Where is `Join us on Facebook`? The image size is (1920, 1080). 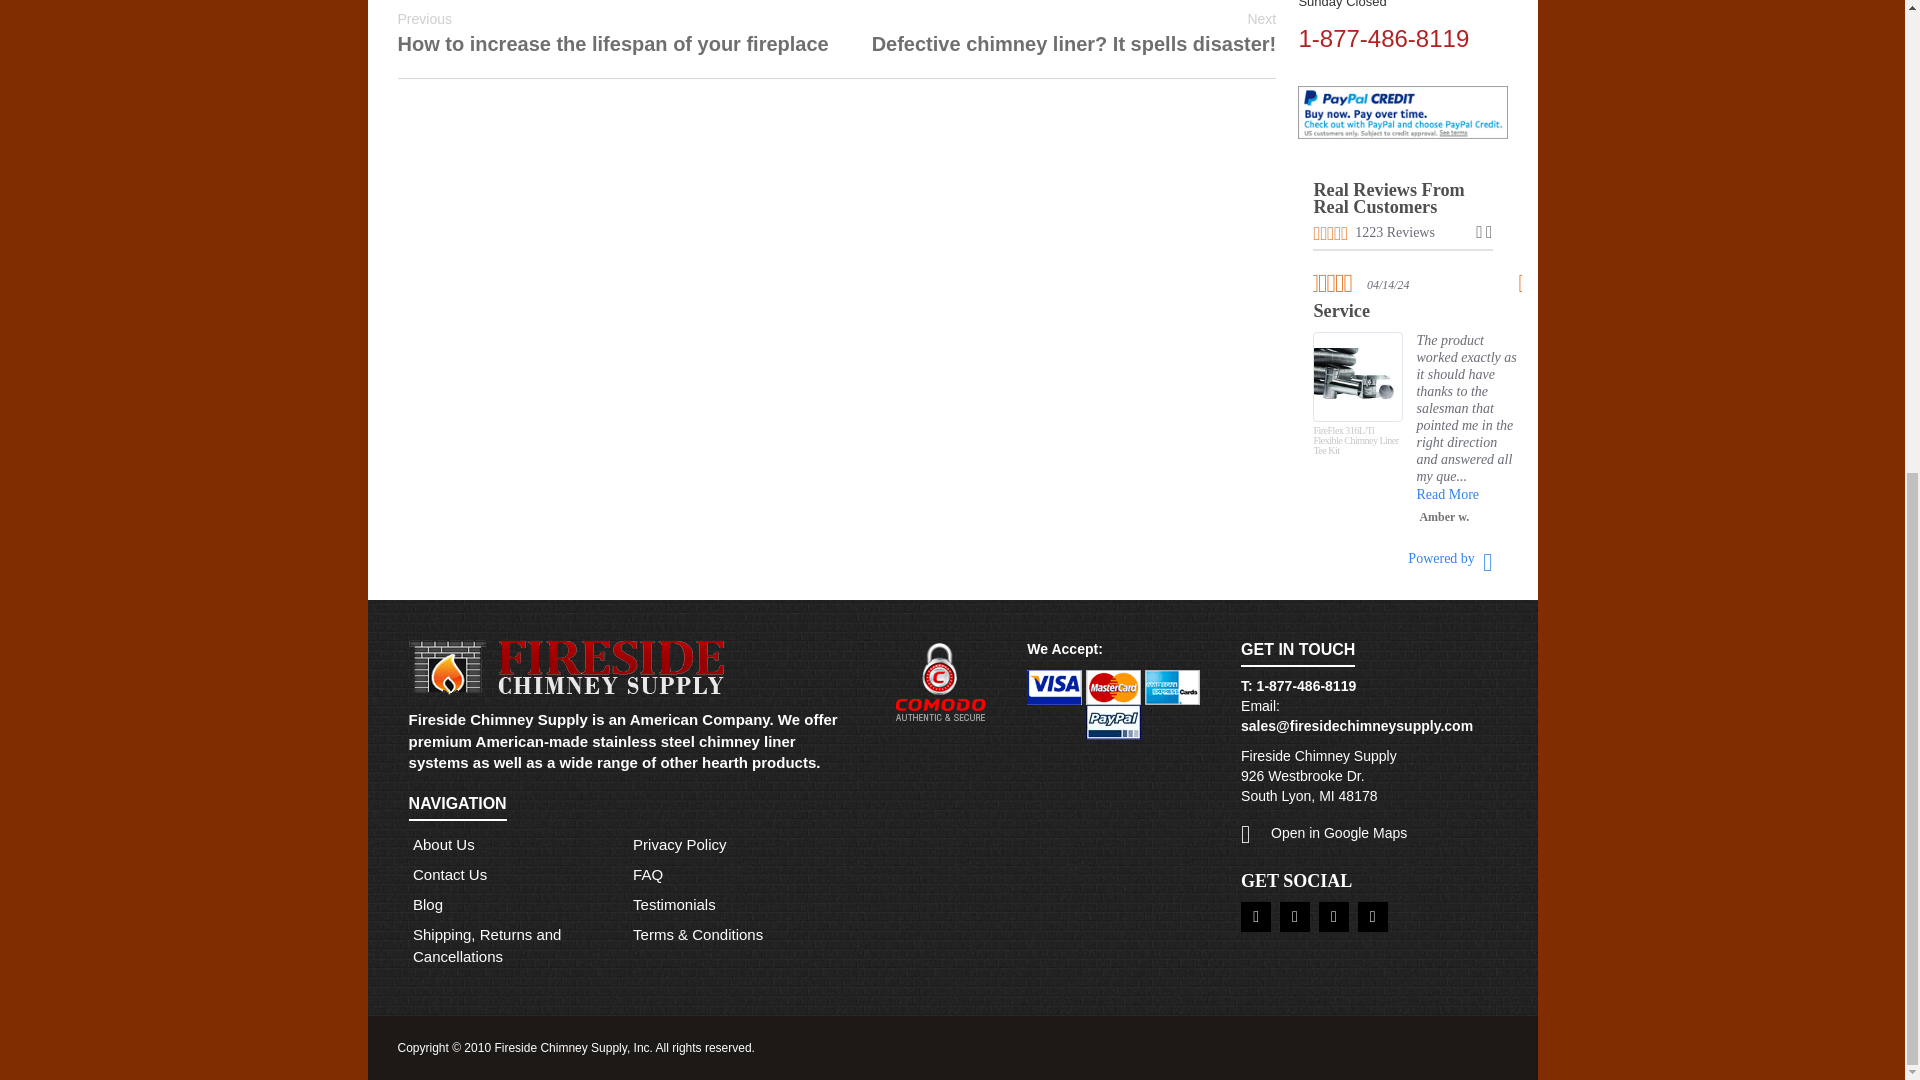 Join us on Facebook is located at coordinates (1256, 916).